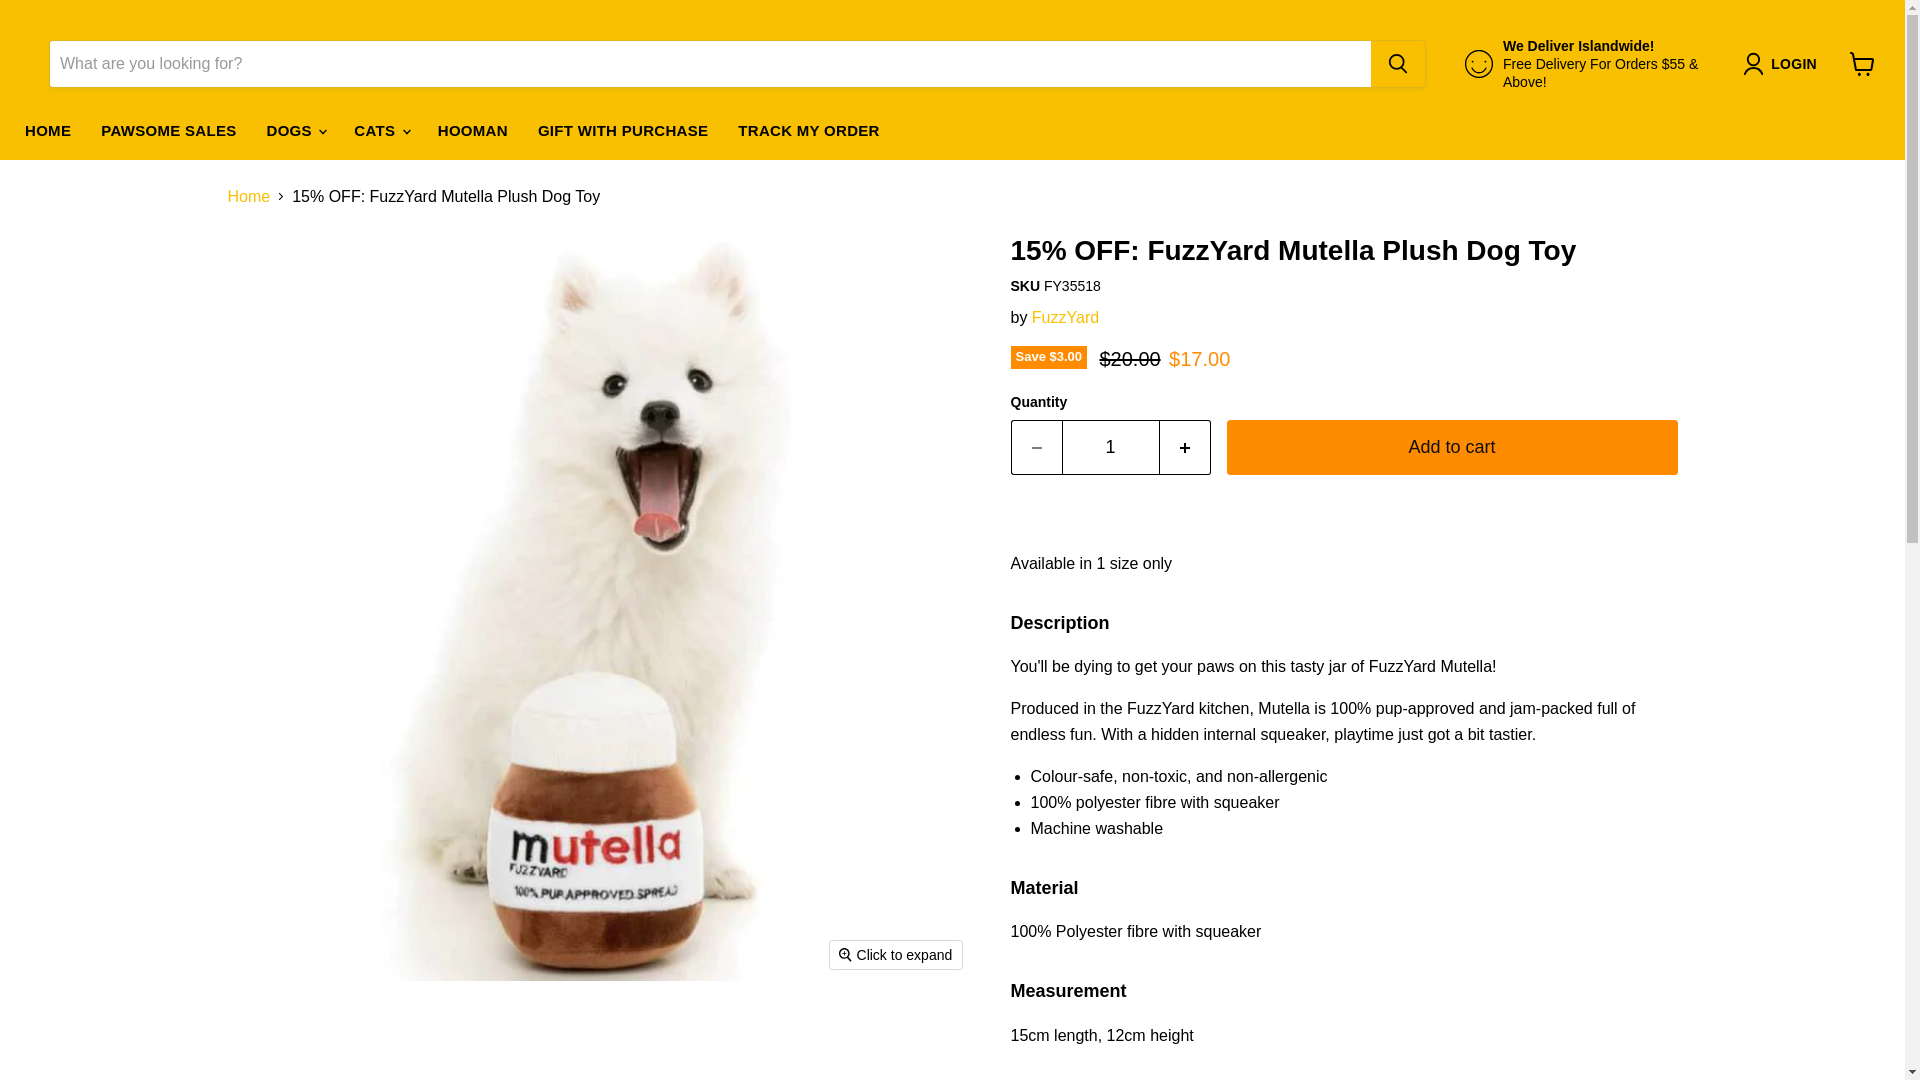 The height and width of the screenshot is (1080, 1920). Describe the element at coordinates (1784, 63) in the screenshot. I see `LOGIN` at that location.